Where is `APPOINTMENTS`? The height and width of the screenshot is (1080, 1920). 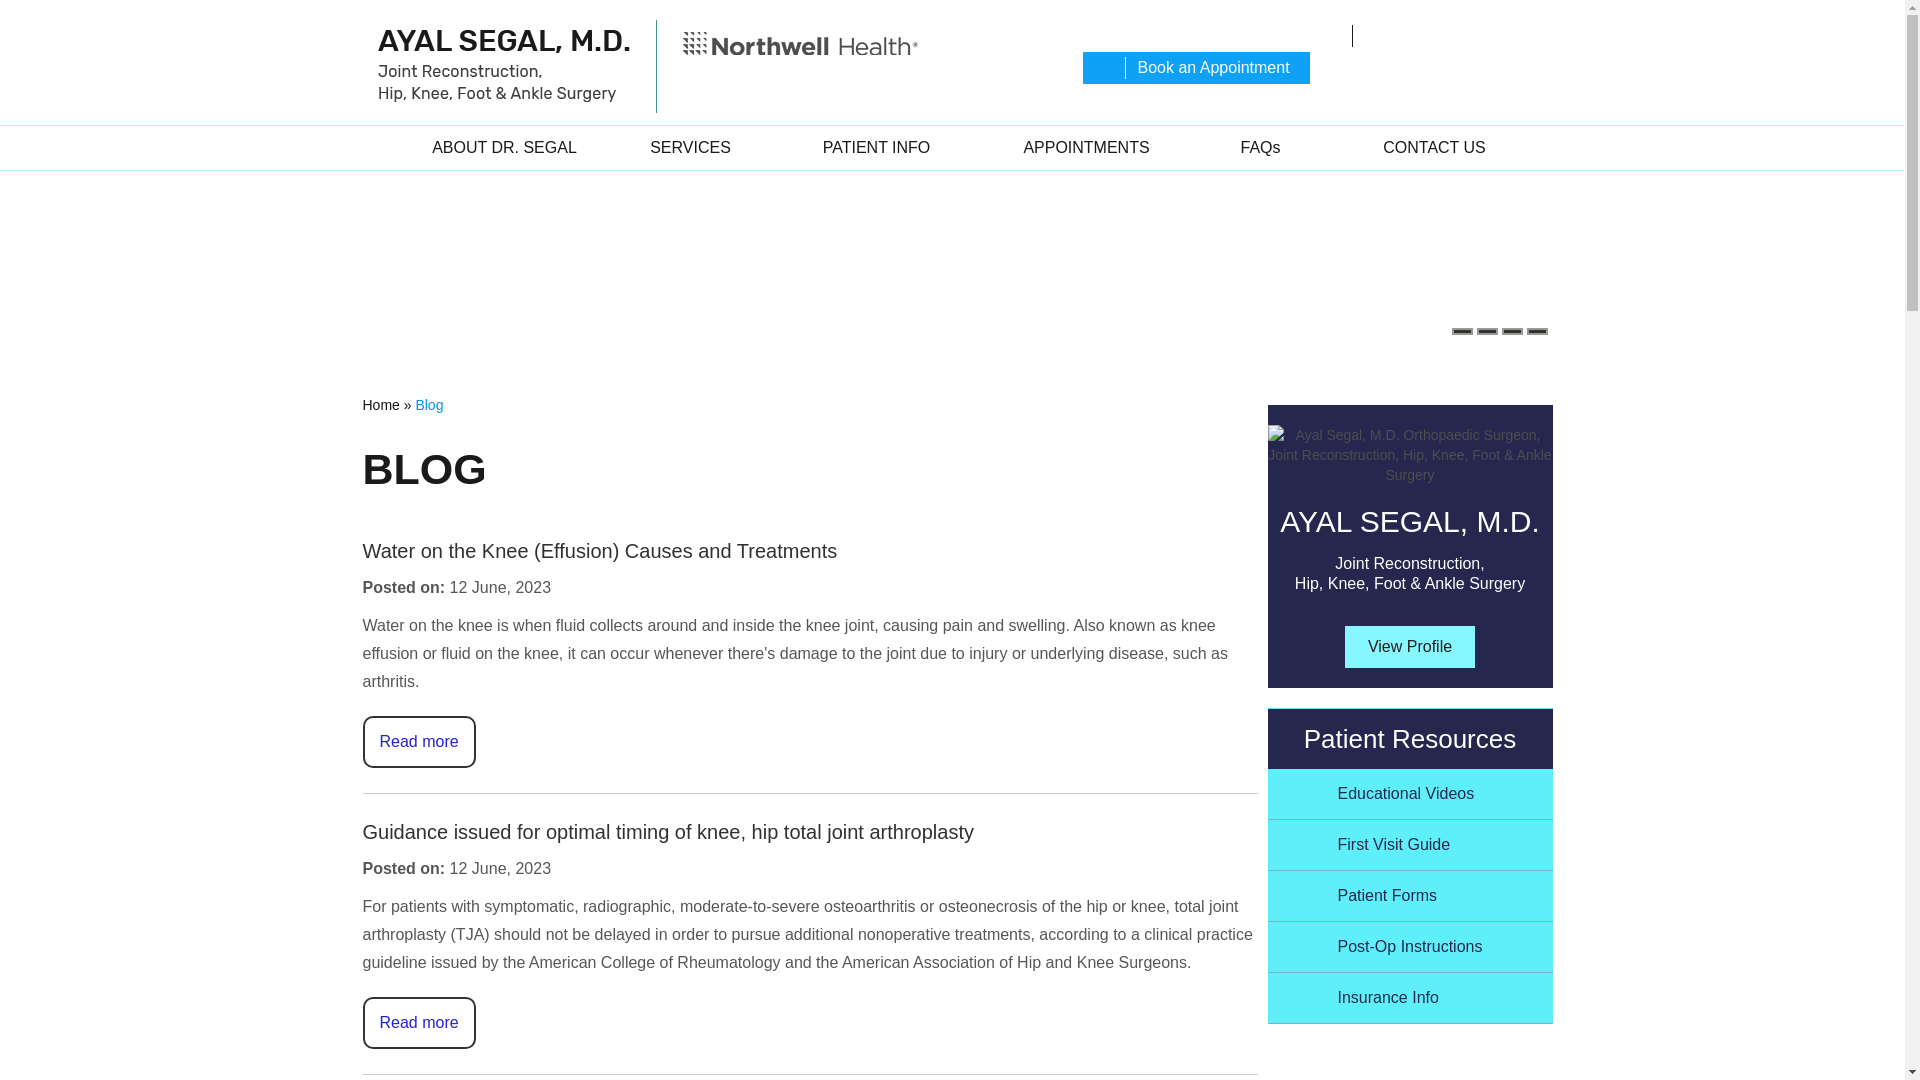 APPOINTMENTS is located at coordinates (1086, 148).